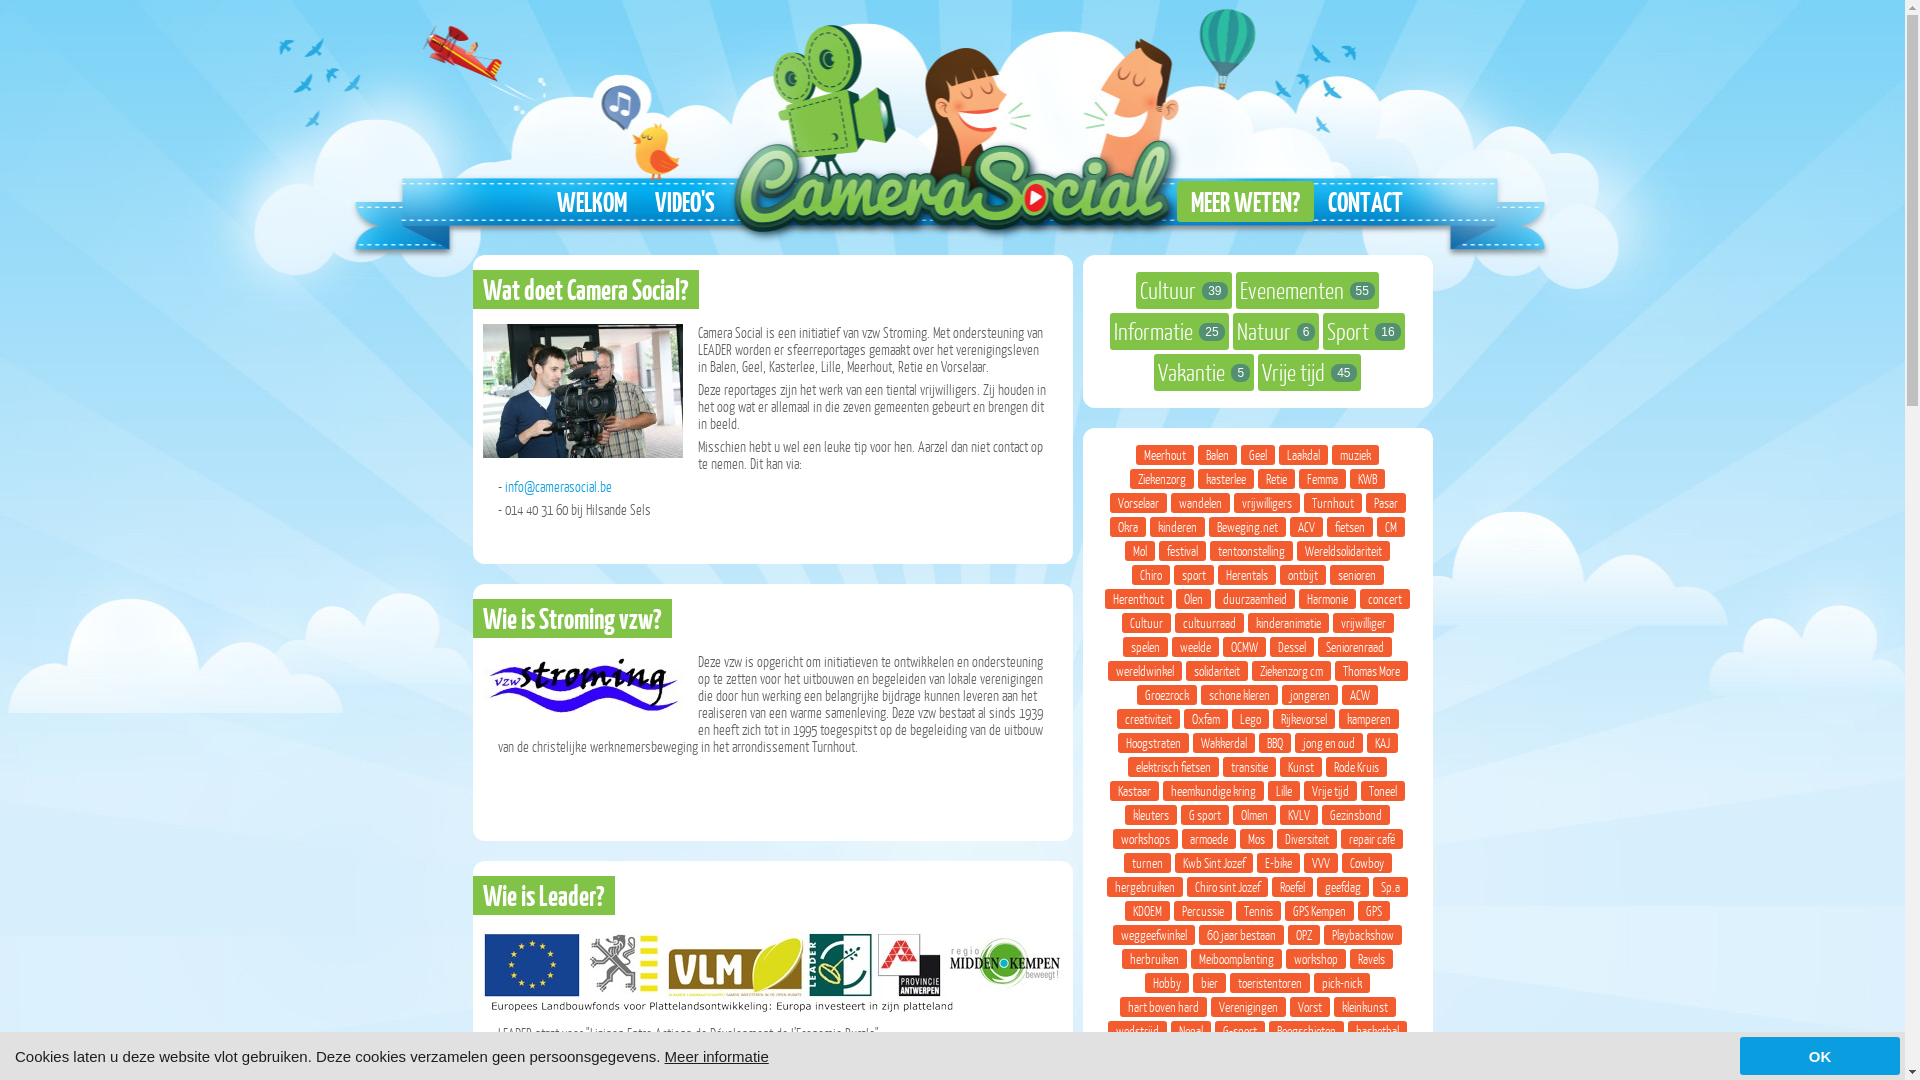 This screenshot has width=1920, height=1080. What do you see at coordinates (684, 202) in the screenshot?
I see `VIDEO'S` at bounding box center [684, 202].